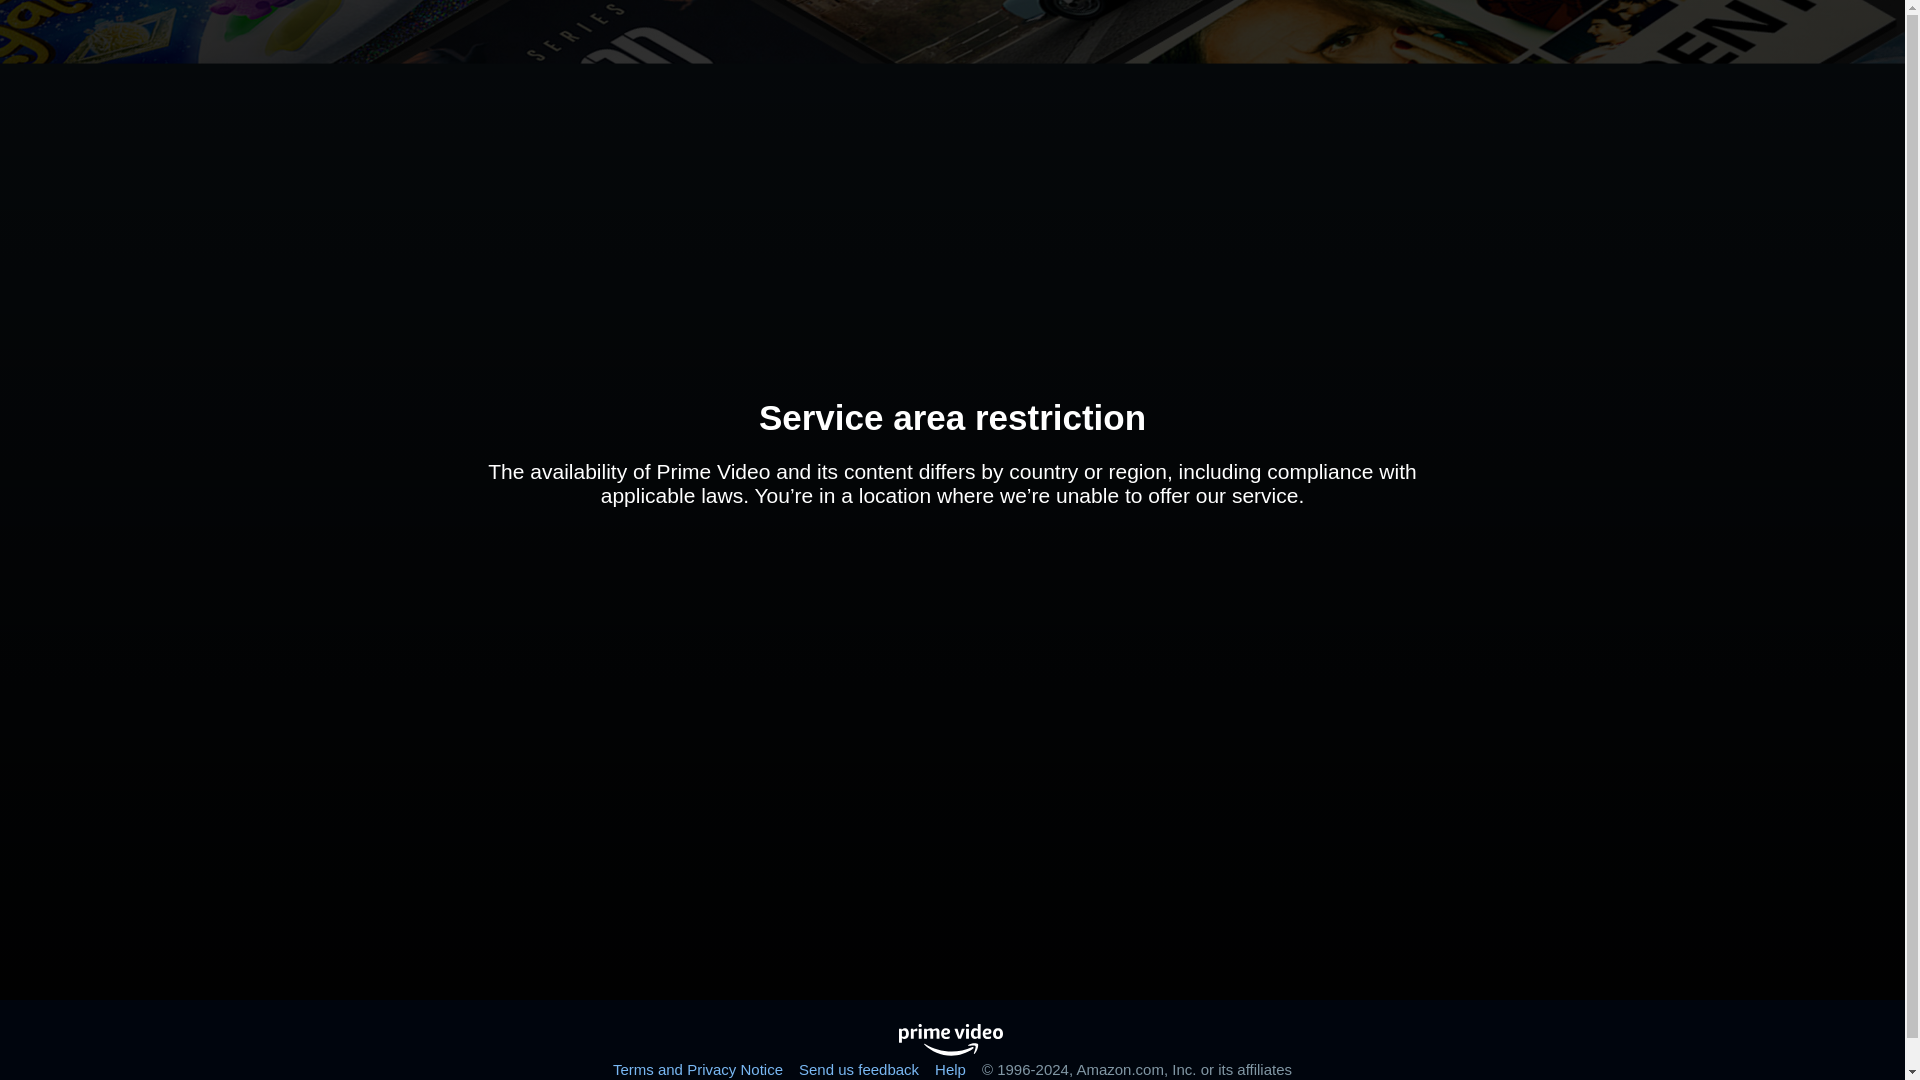 The height and width of the screenshot is (1080, 1920). I want to click on Help, so click(950, 1068).